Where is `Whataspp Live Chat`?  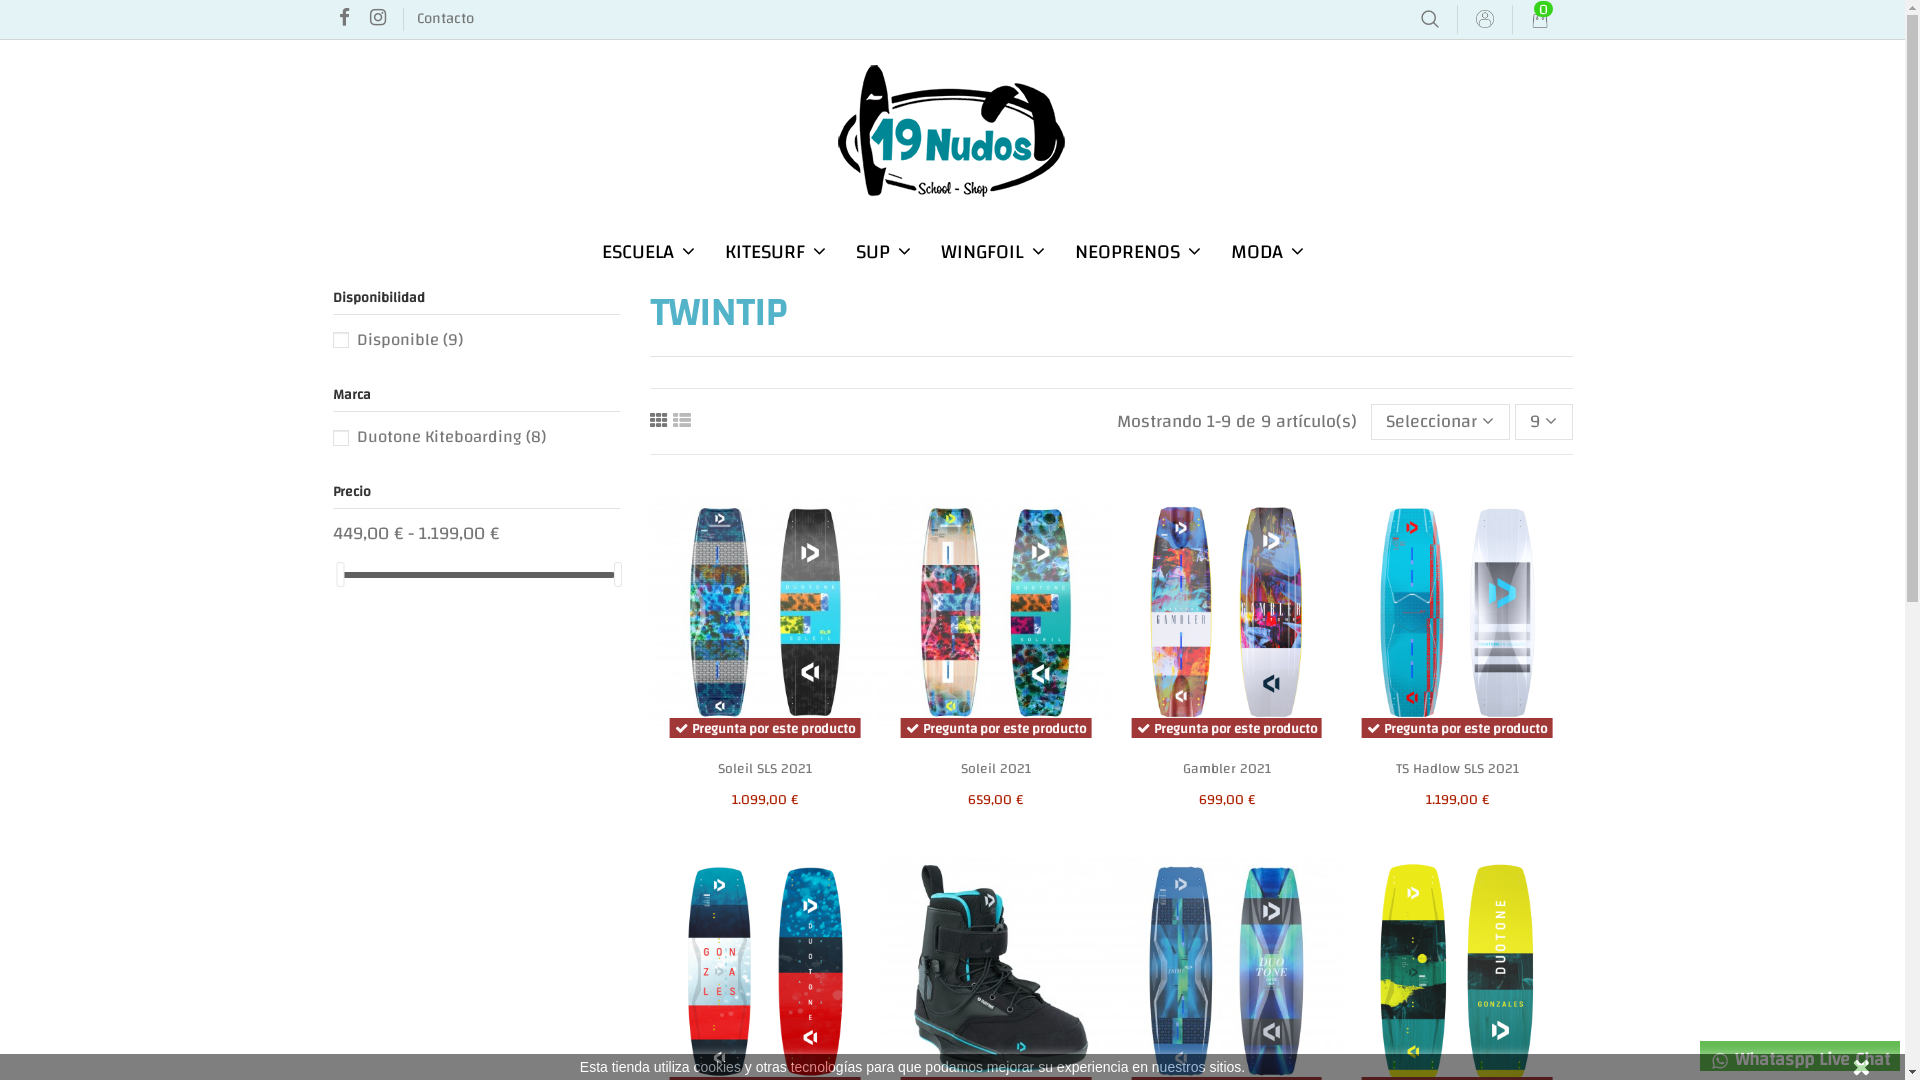
Whataspp Live Chat is located at coordinates (1800, 1056).